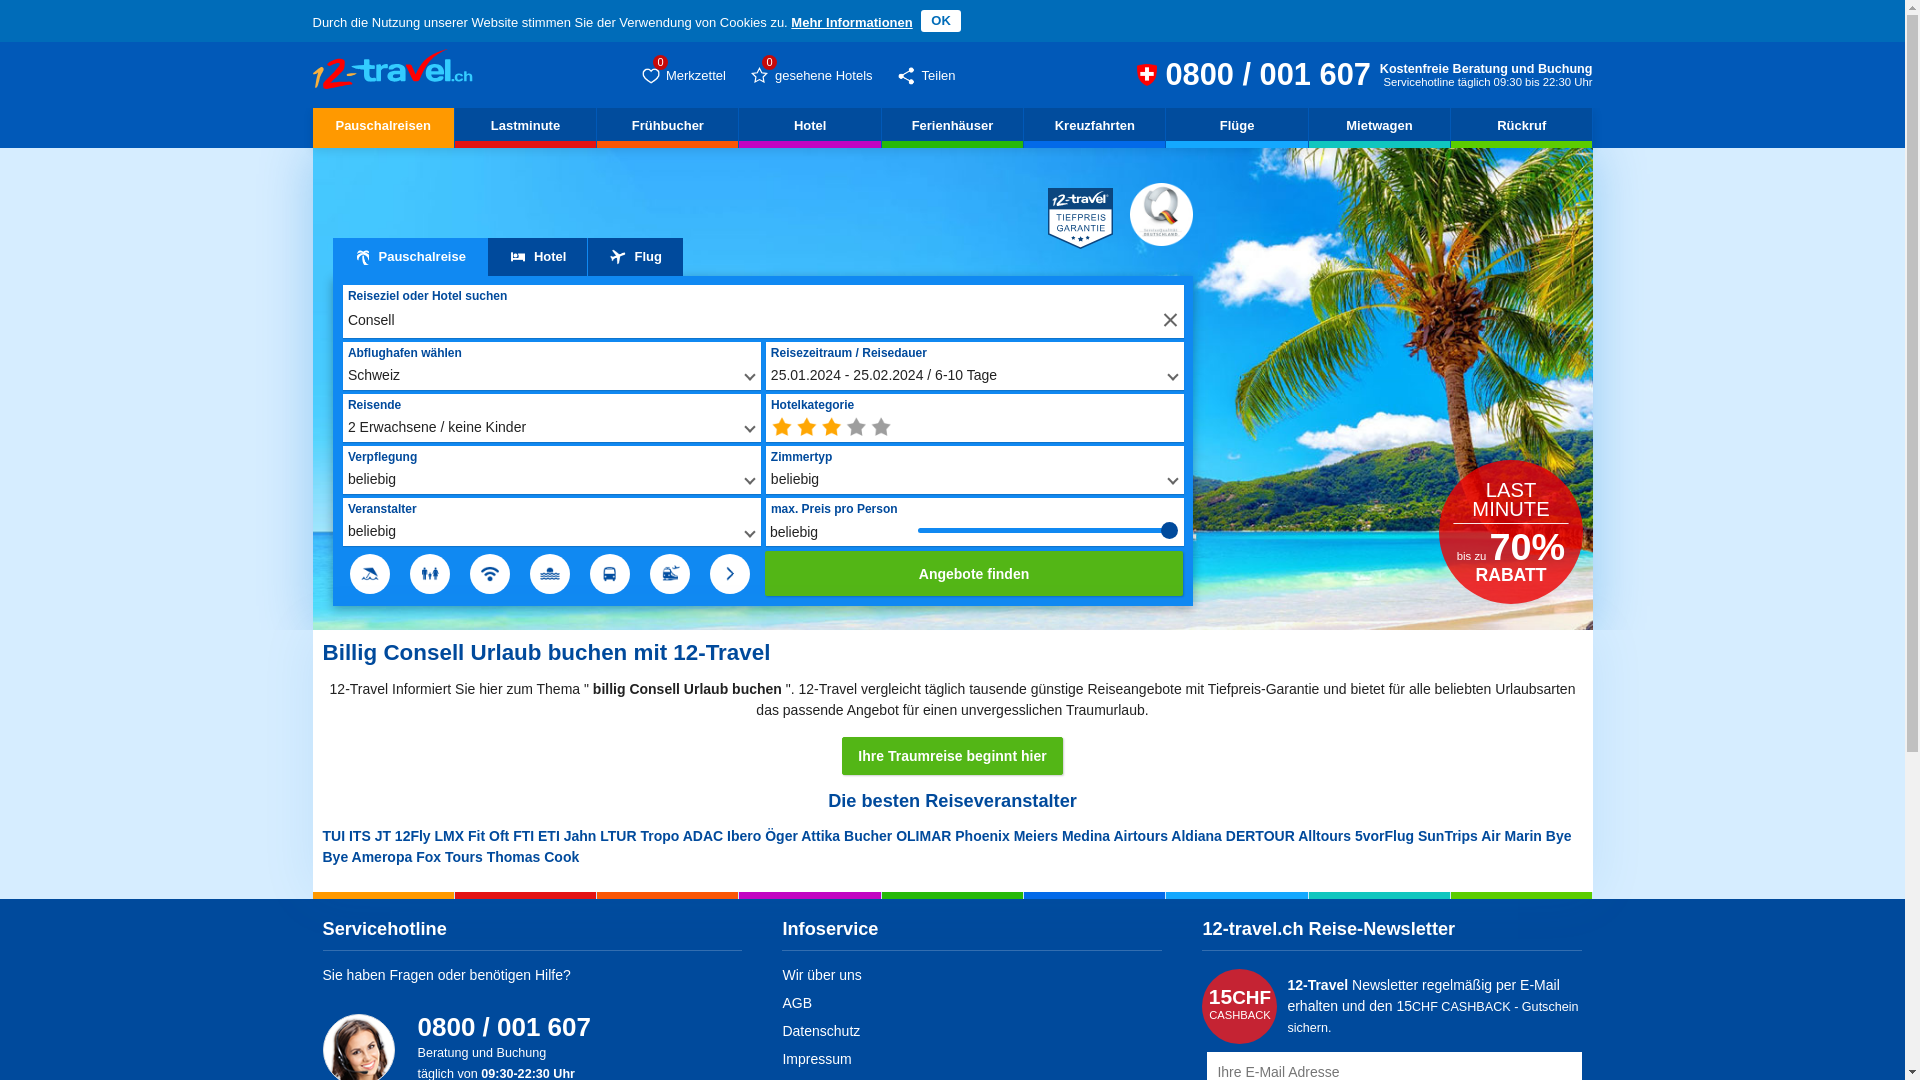  I want to click on ETI, so click(549, 836).